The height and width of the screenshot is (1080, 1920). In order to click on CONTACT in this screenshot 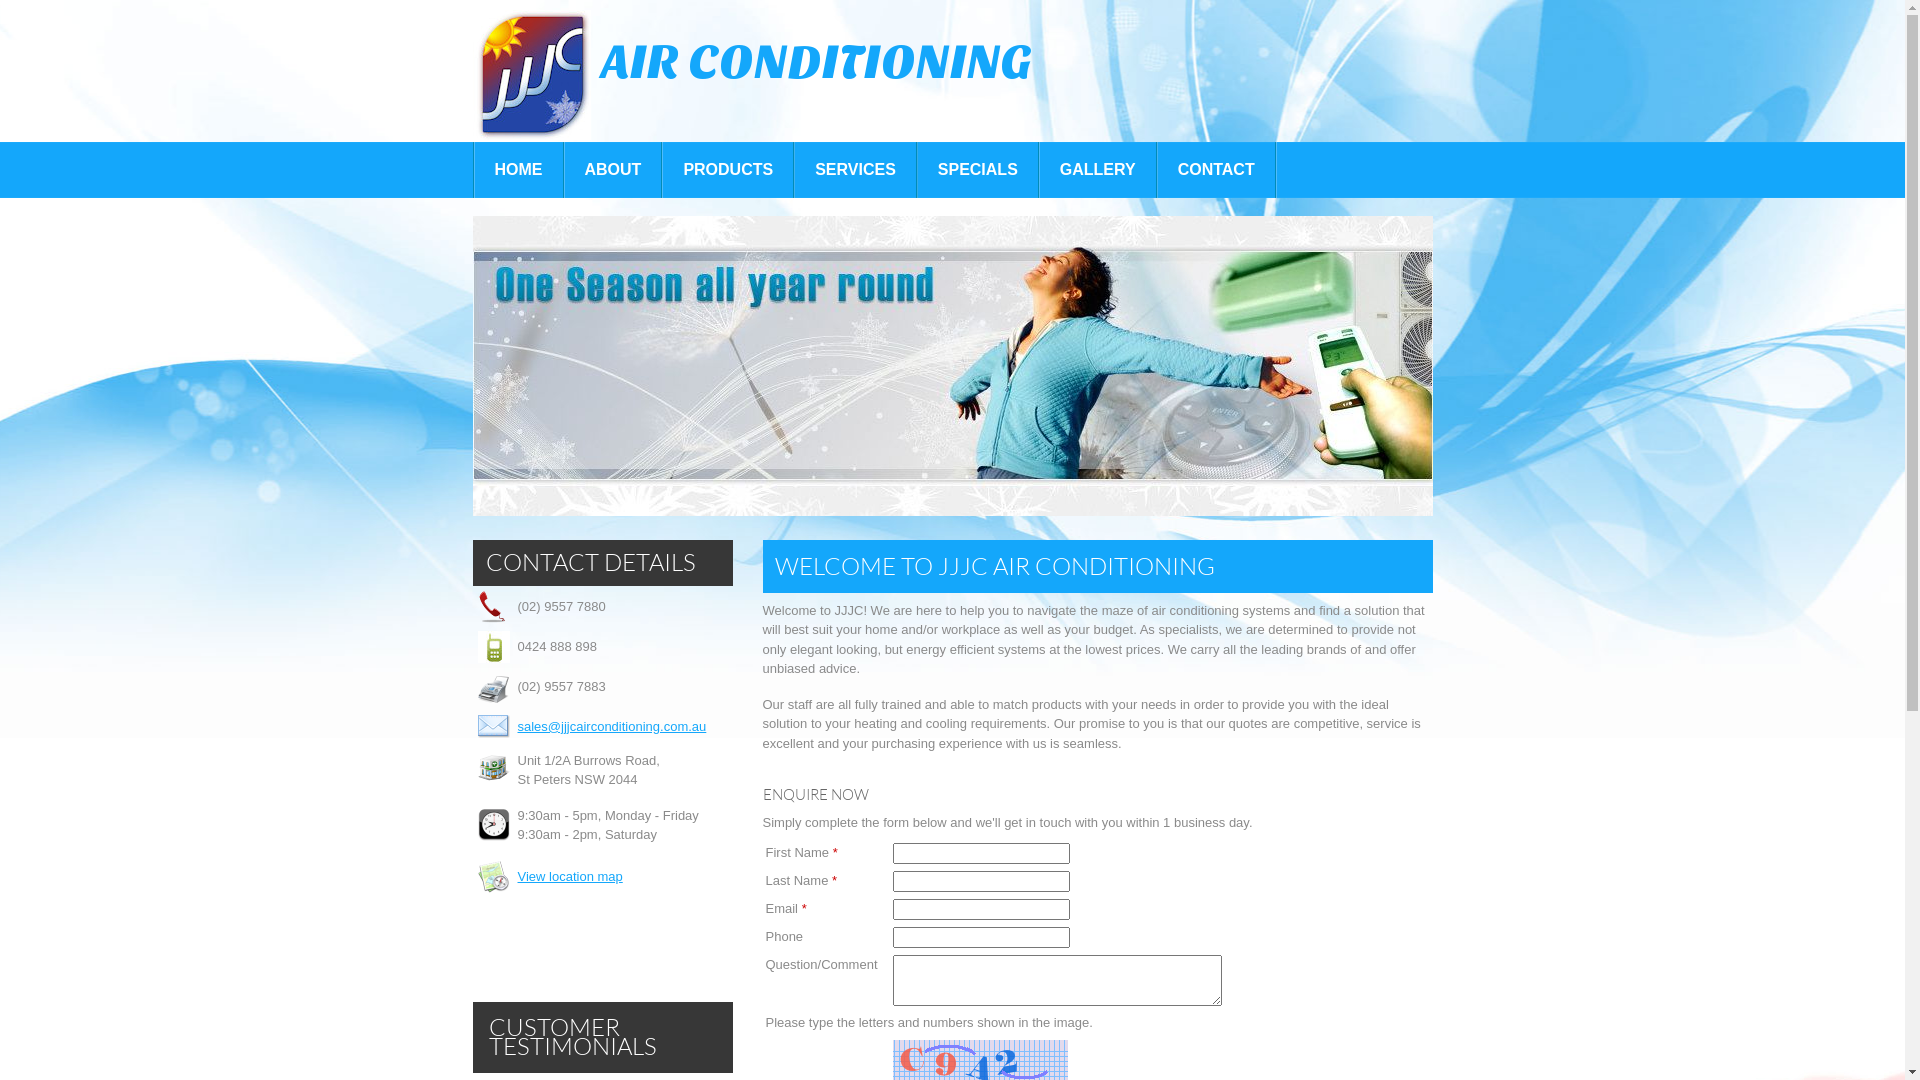, I will do `click(1216, 170)`.